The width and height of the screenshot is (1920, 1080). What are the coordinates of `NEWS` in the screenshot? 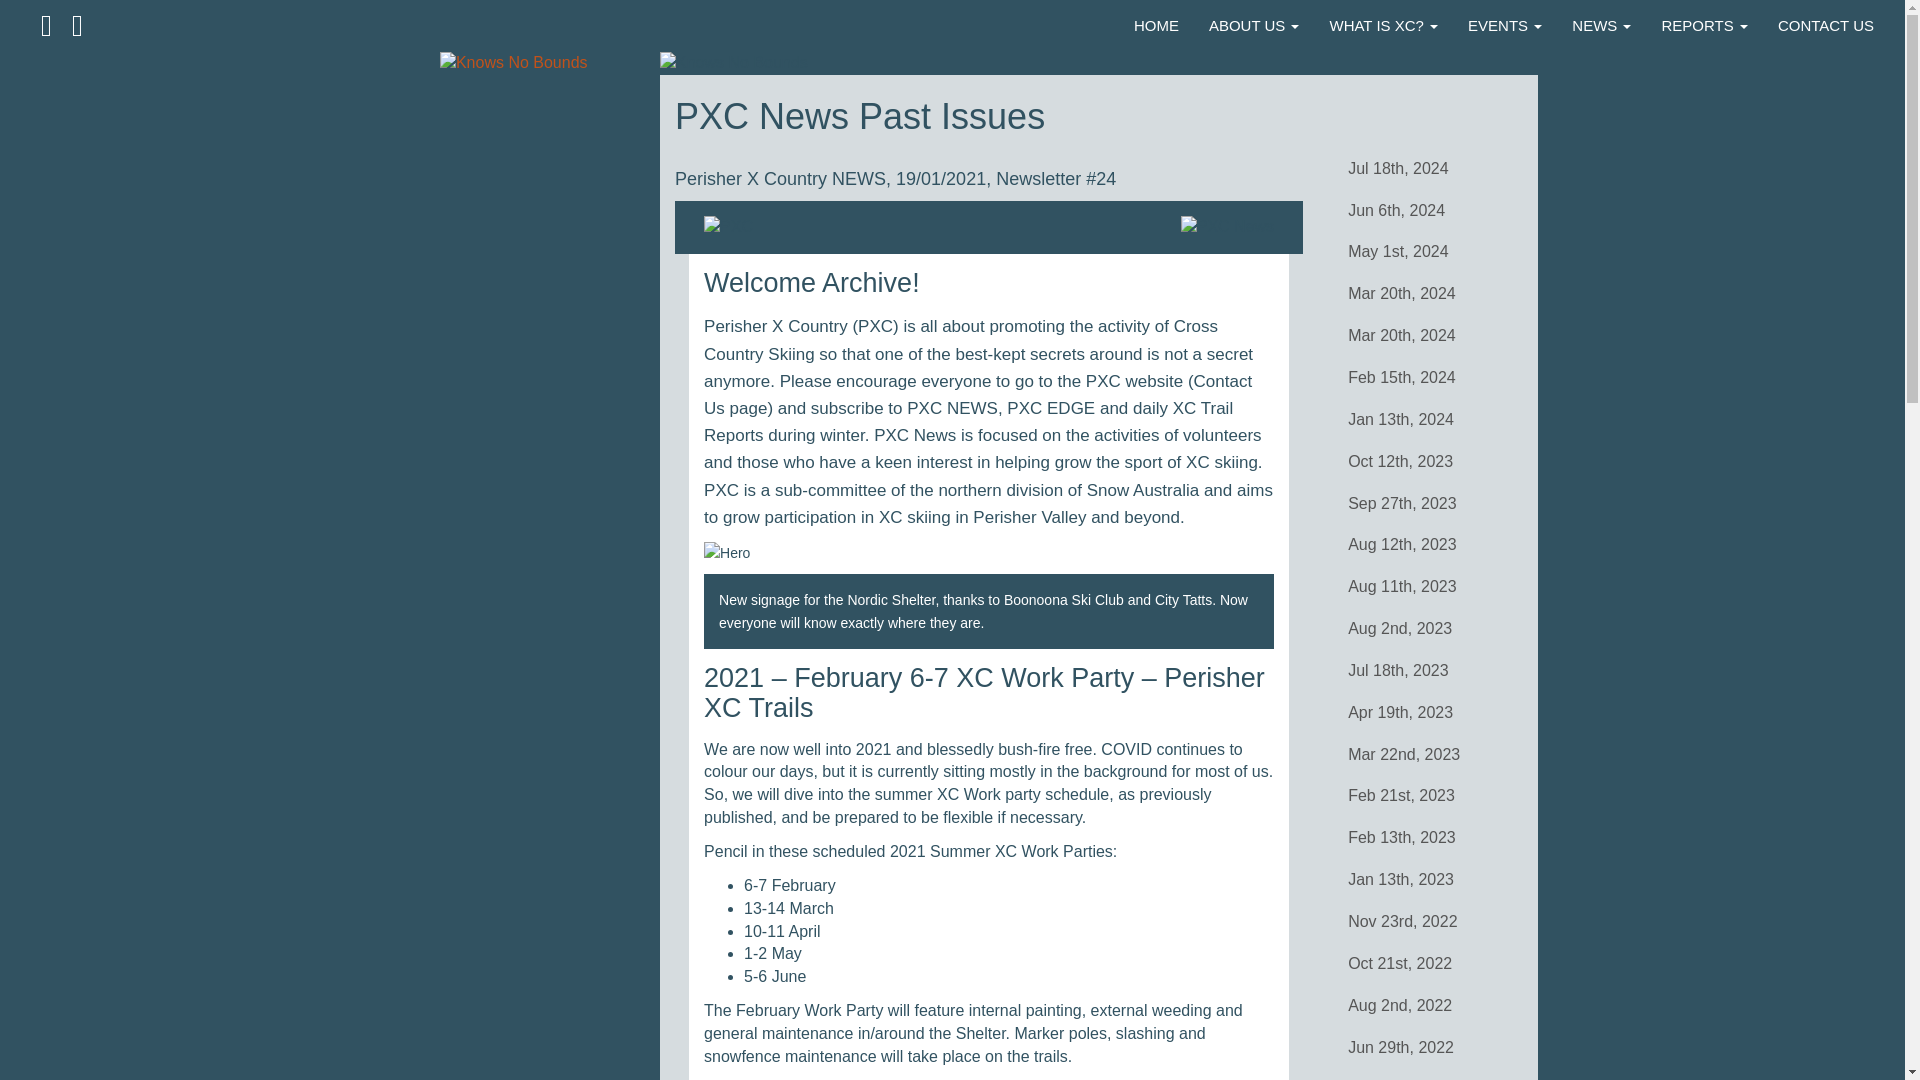 It's located at (1601, 26).